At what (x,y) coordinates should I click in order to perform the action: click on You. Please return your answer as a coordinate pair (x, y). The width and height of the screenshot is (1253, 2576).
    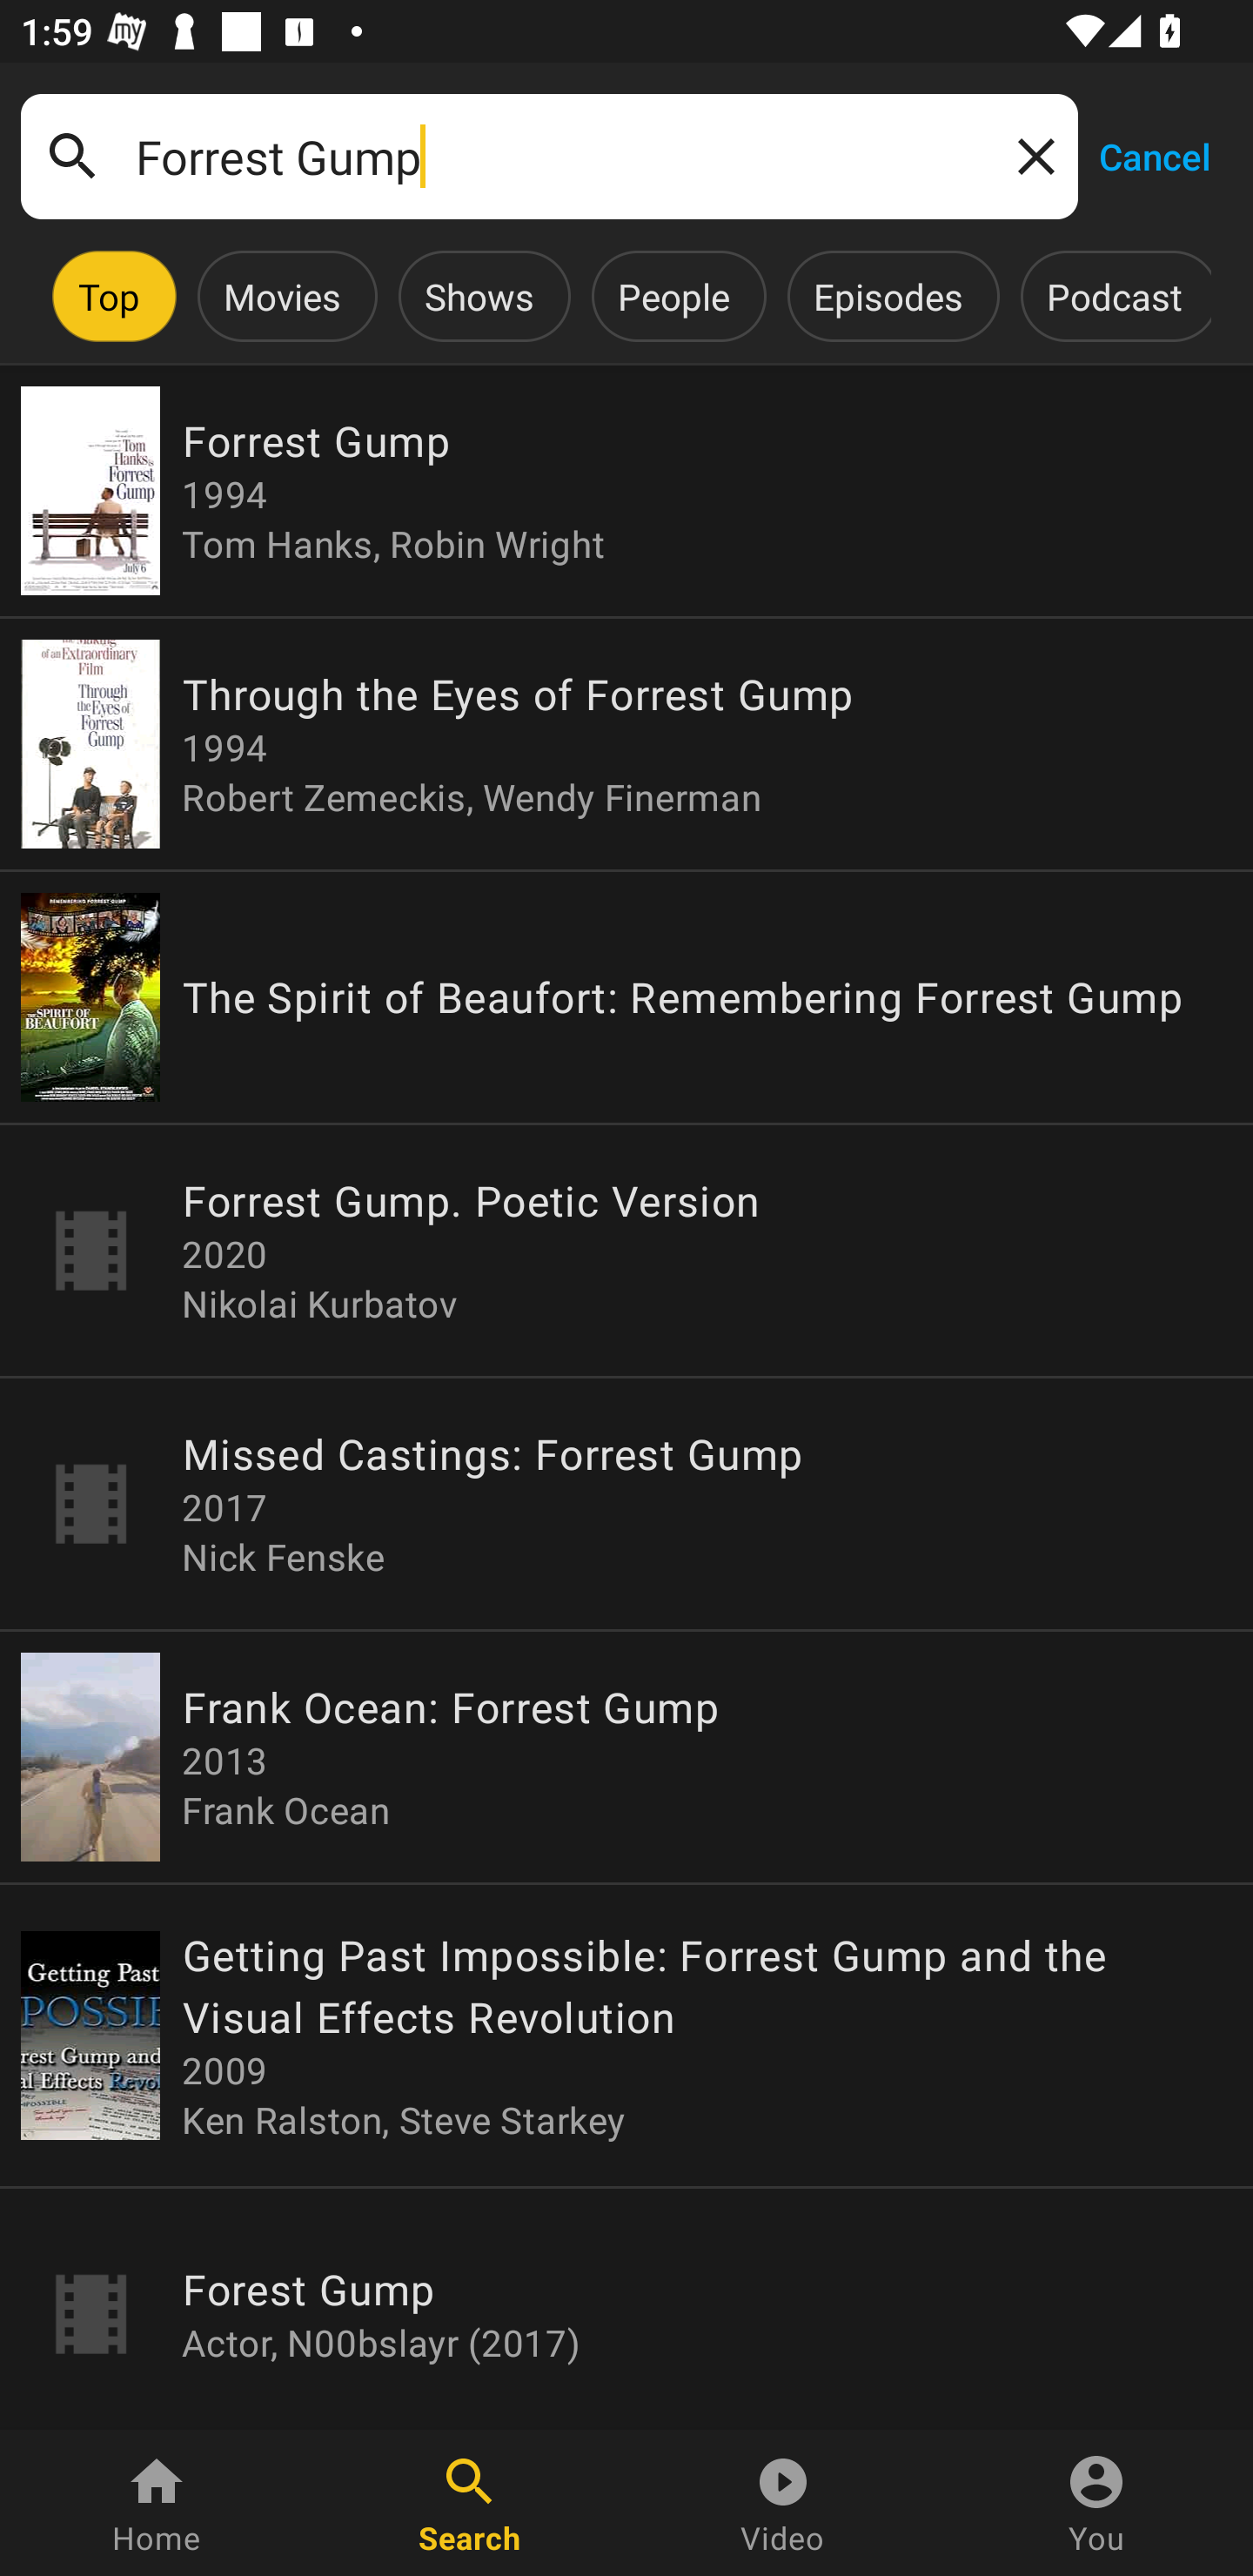
    Looking at the image, I should click on (1096, 2503).